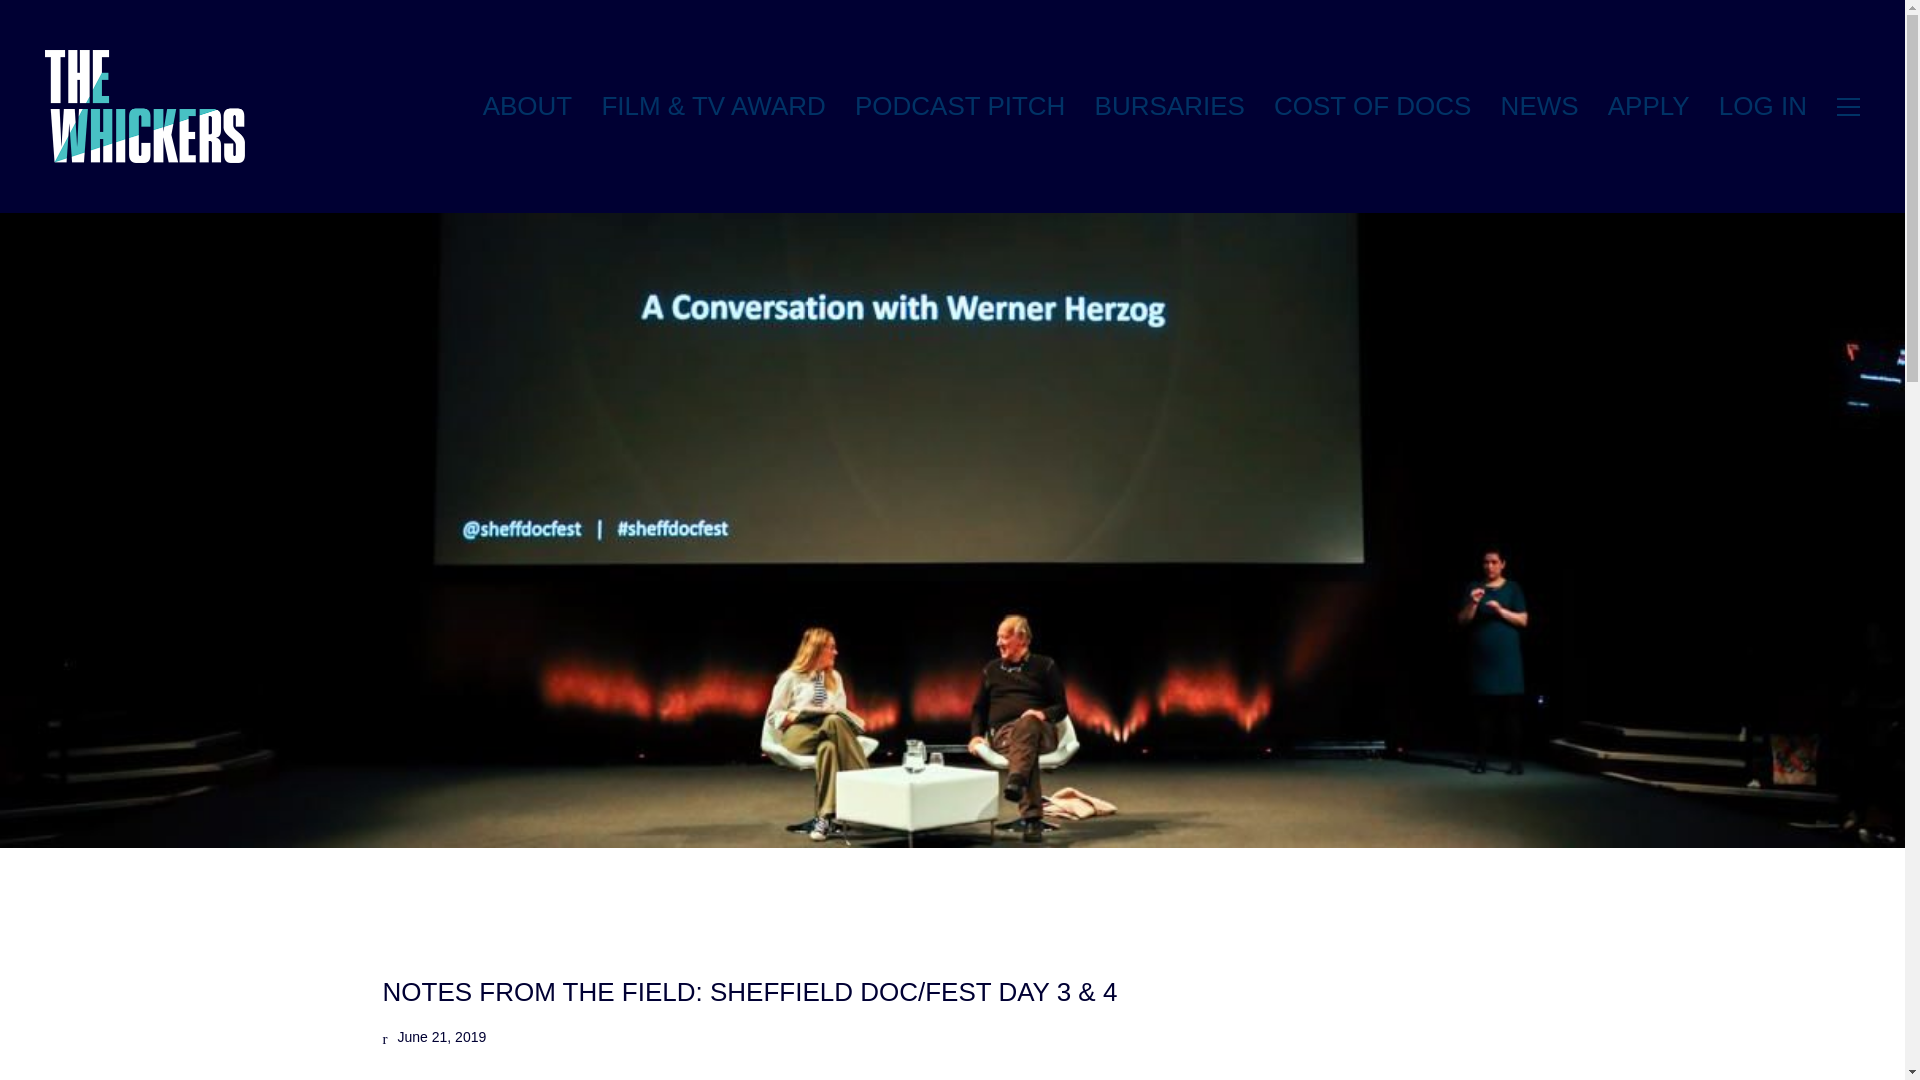 The width and height of the screenshot is (1920, 1080). I want to click on LOG IN, so click(1762, 106).